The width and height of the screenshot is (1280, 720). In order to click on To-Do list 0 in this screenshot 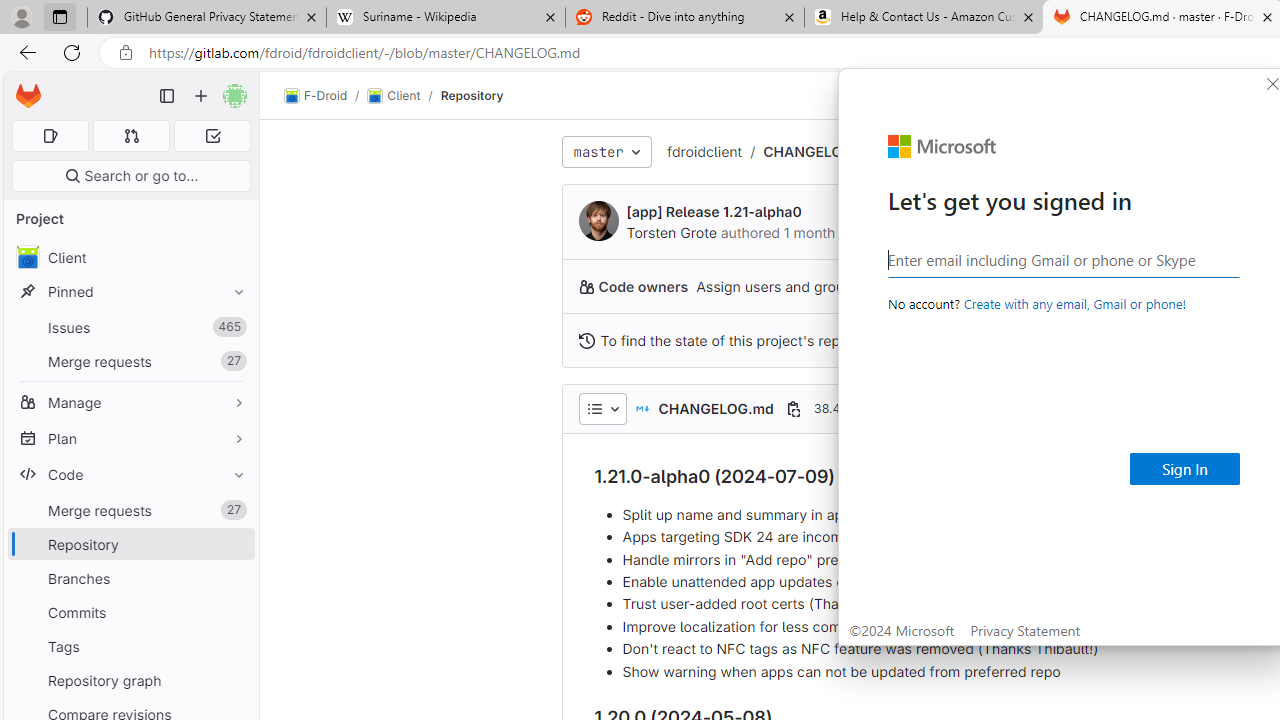, I will do `click(212, 136)`.